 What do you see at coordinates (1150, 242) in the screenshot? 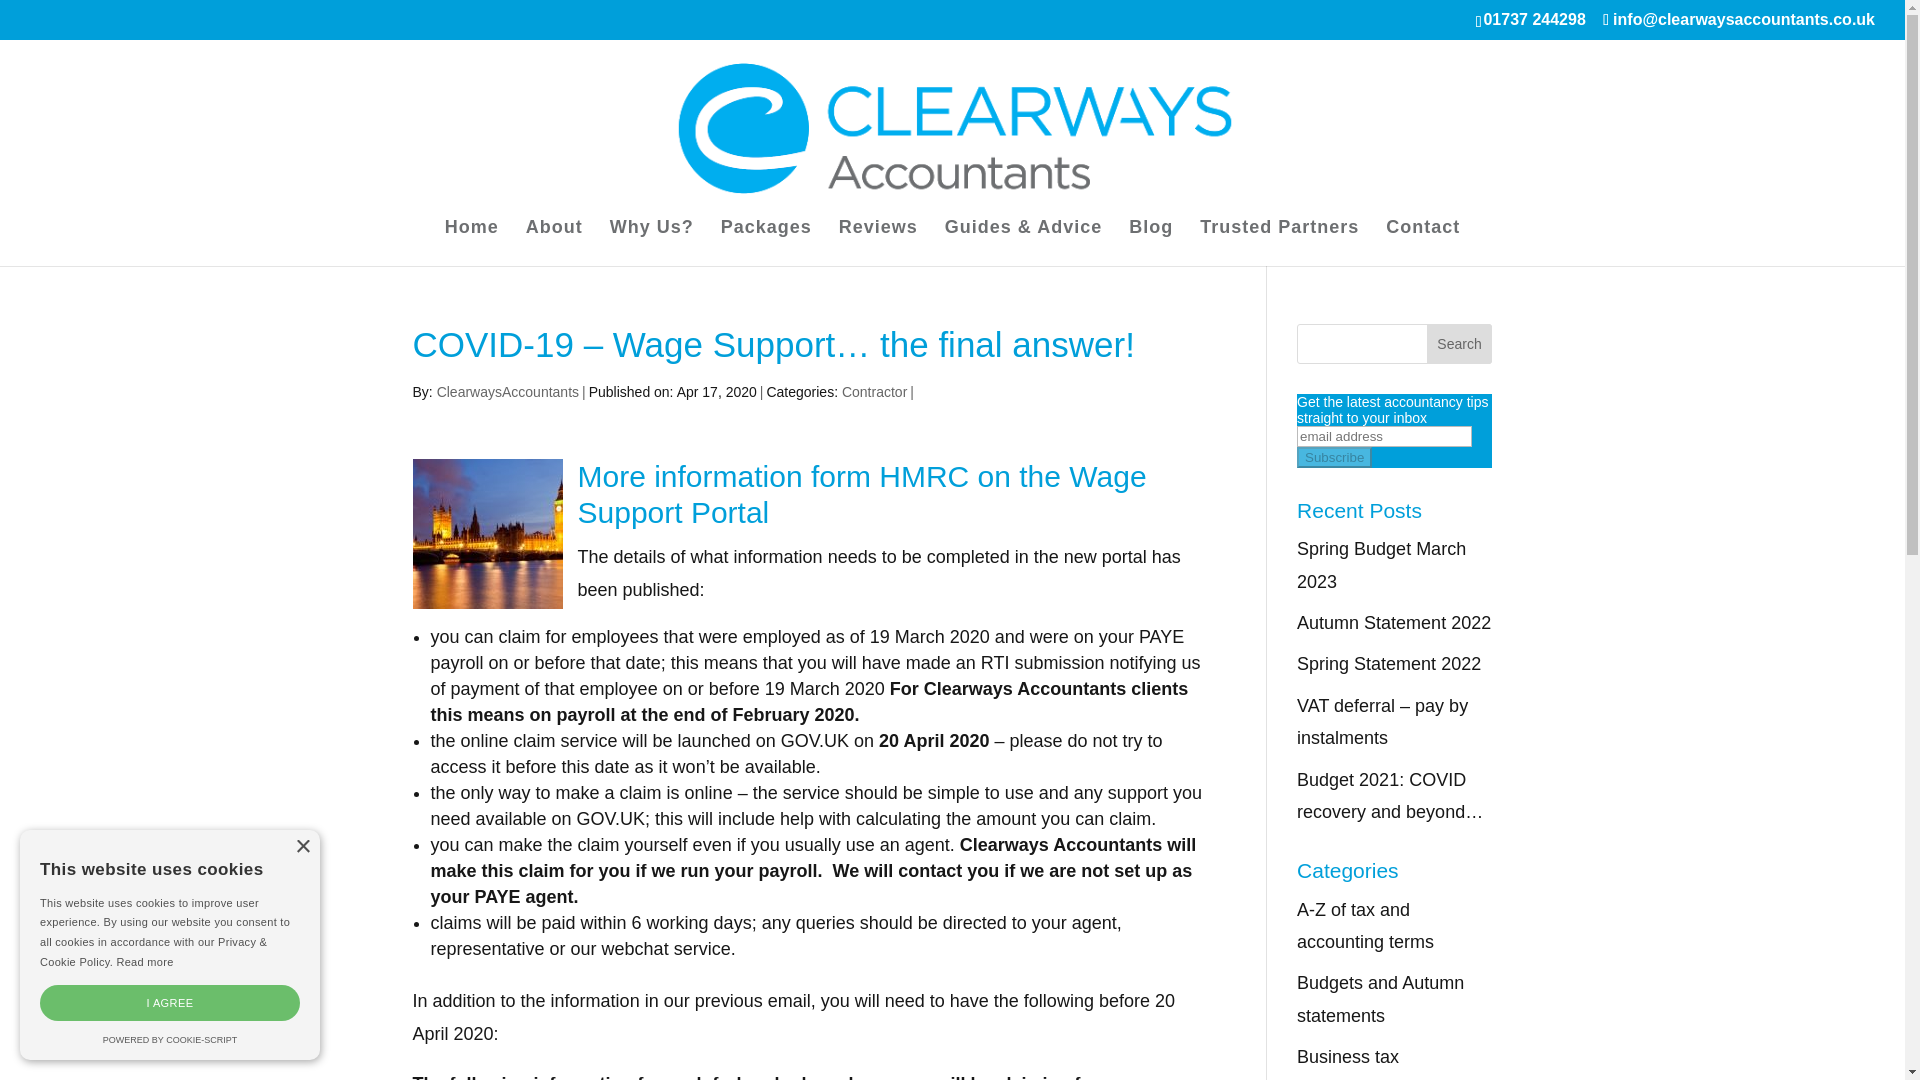
I see `Blog` at bounding box center [1150, 242].